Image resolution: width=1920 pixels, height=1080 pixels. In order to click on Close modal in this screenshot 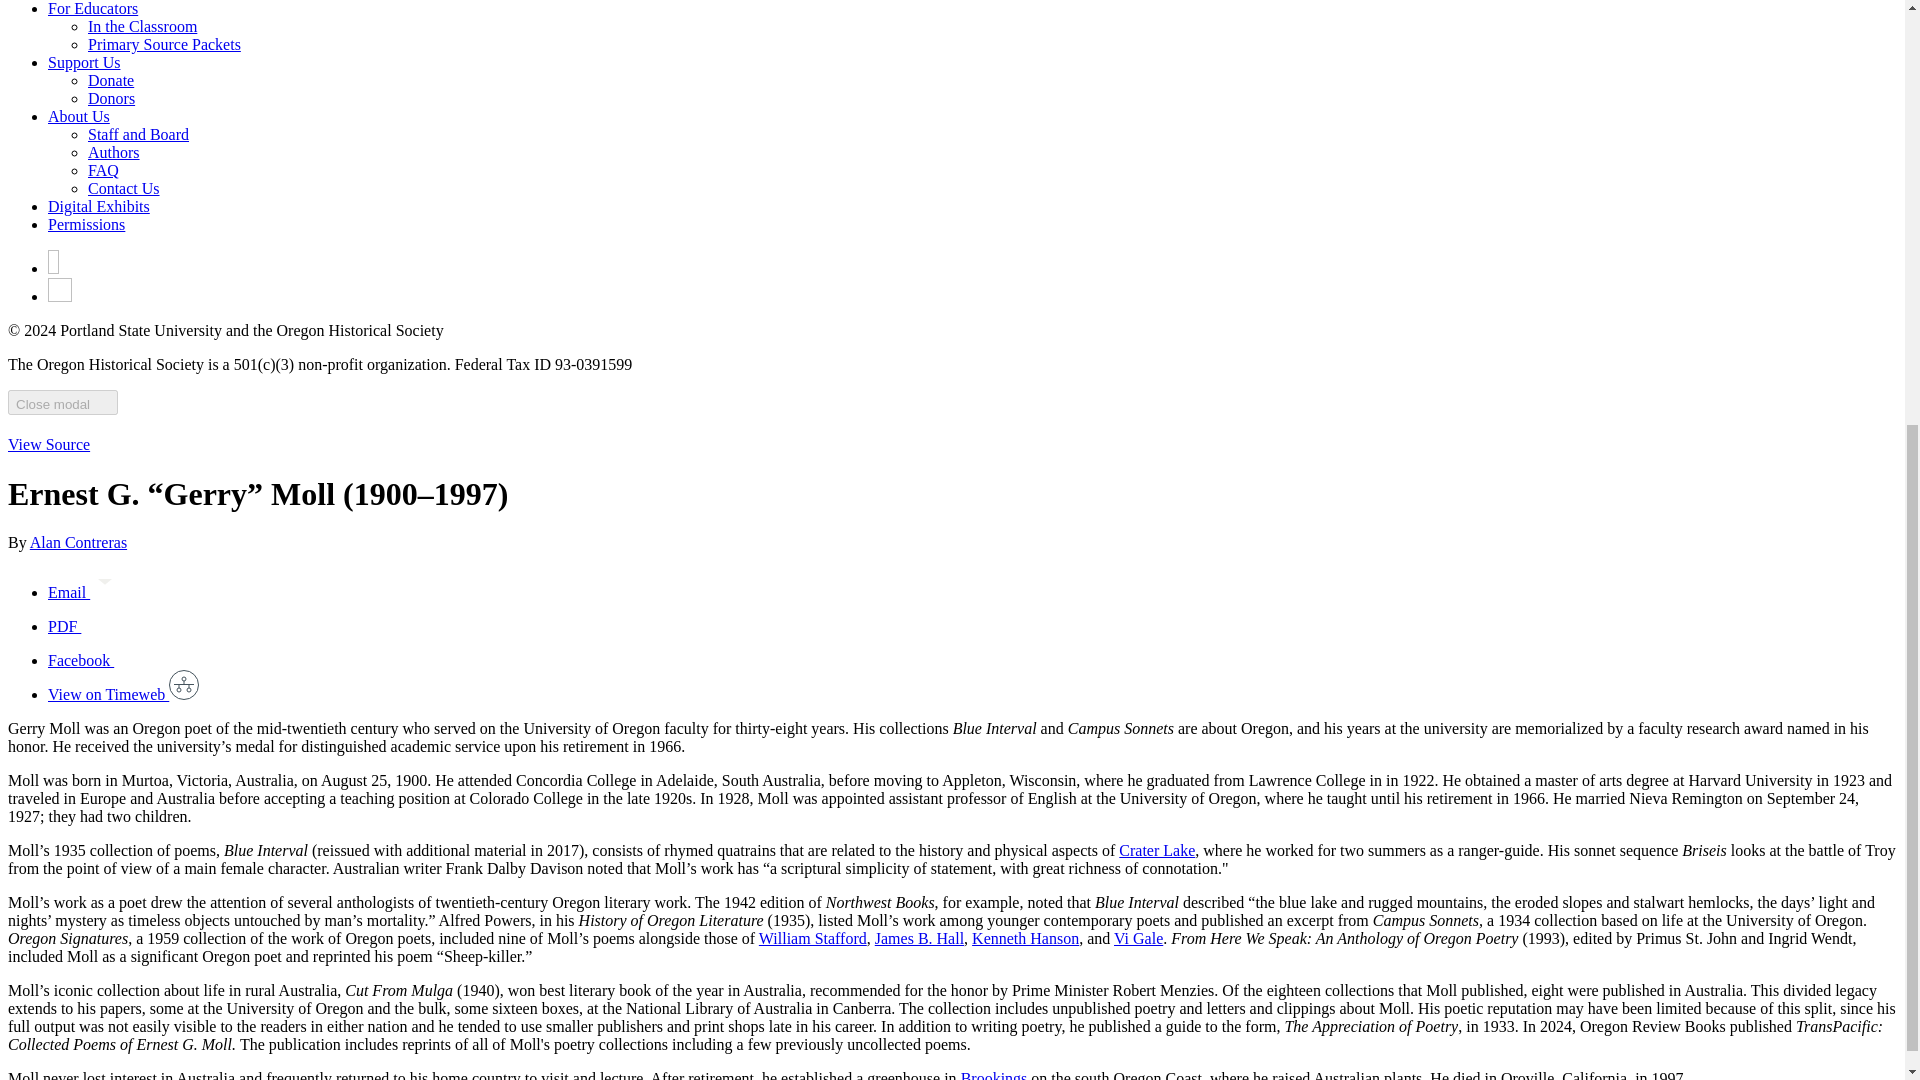, I will do `click(62, 402)`.